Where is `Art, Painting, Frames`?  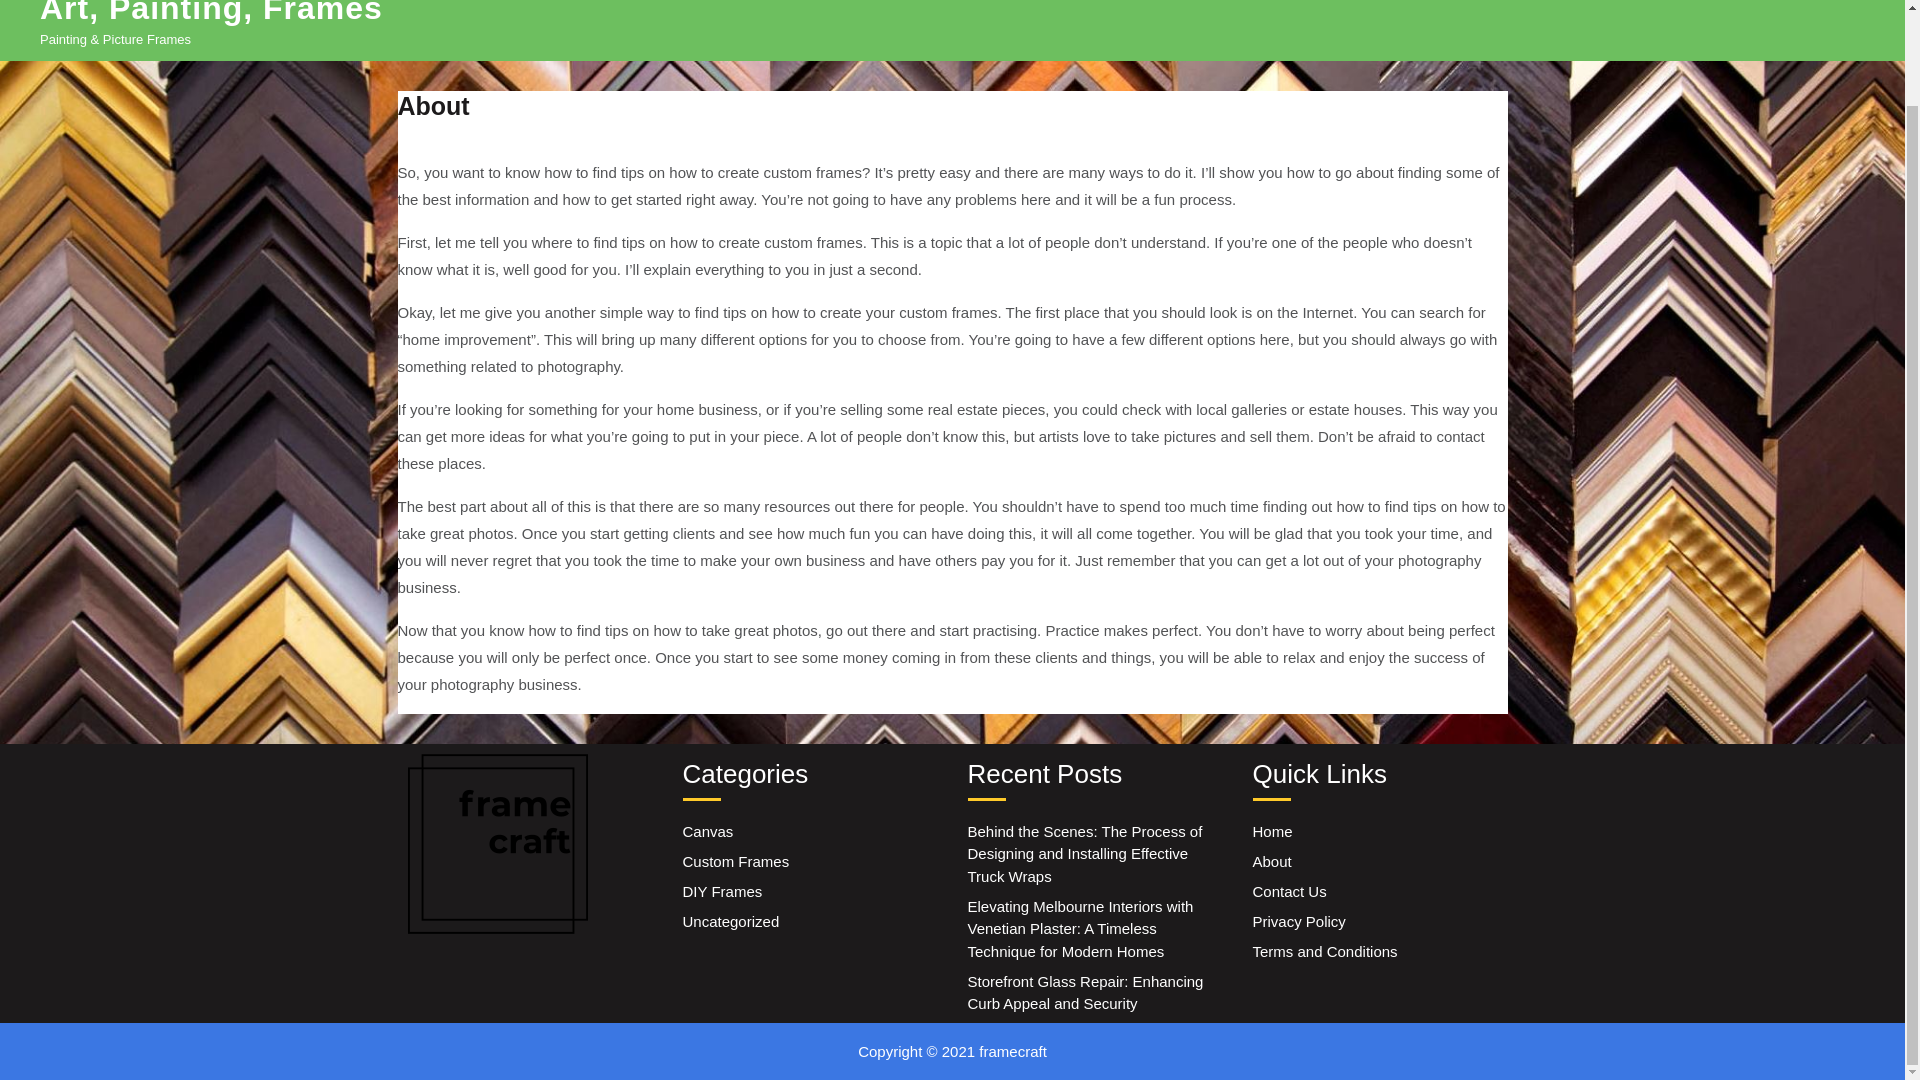
Art, Painting, Frames is located at coordinates (211, 12).